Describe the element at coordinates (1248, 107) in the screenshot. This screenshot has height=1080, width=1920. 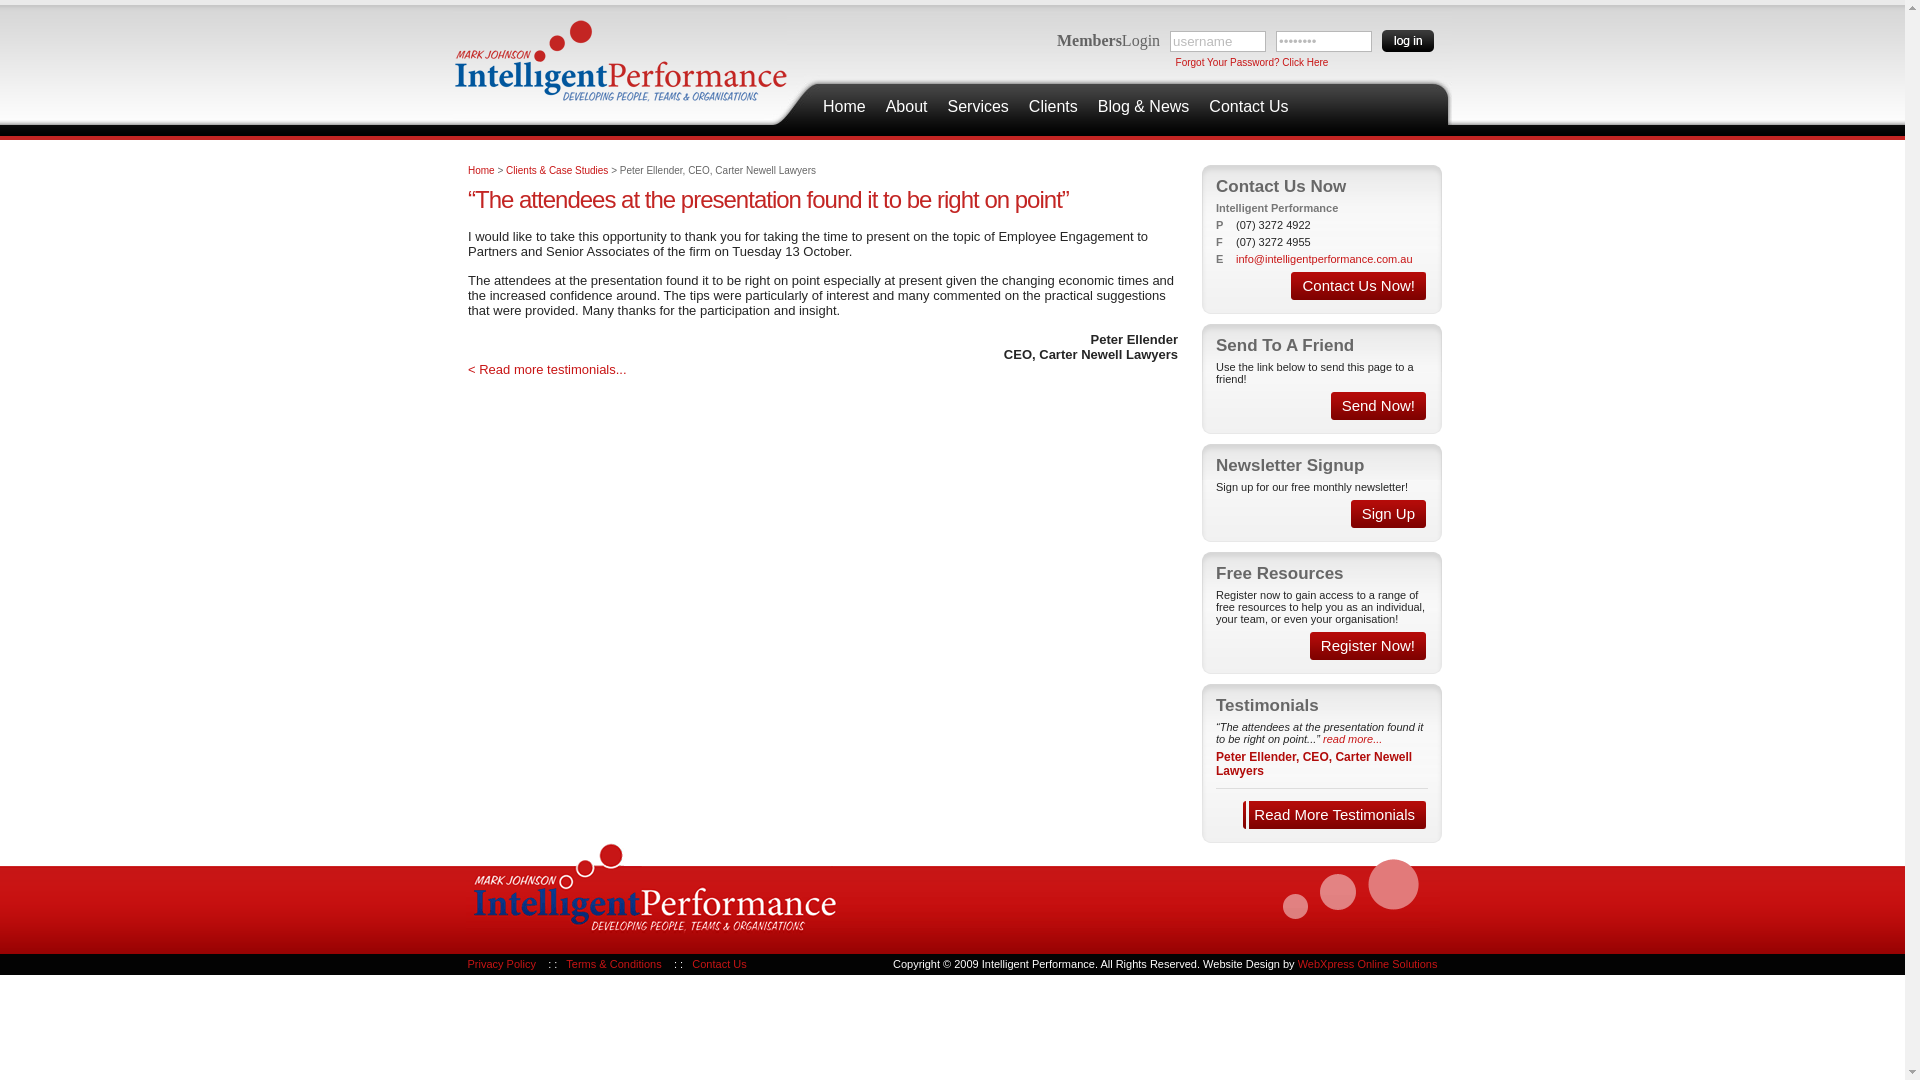
I see `Contact Us` at that location.